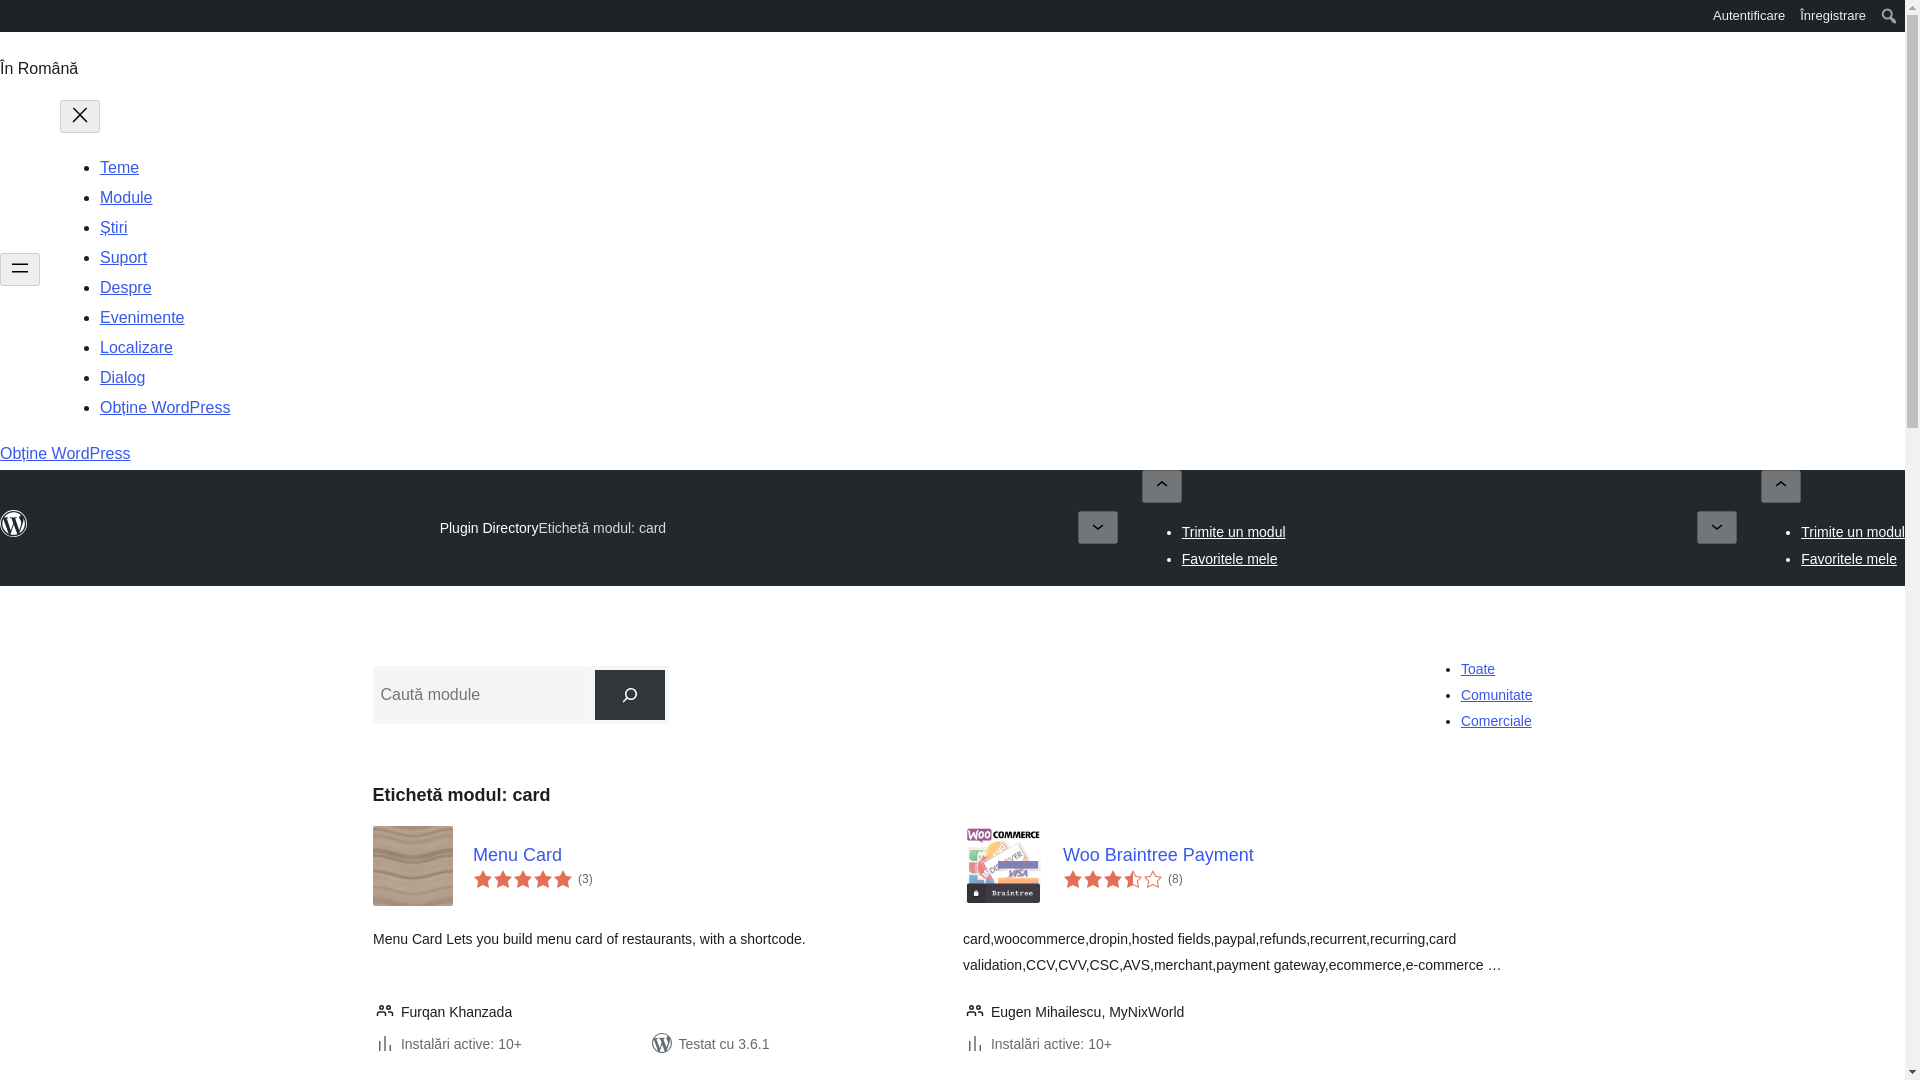  I want to click on WordPress.org, so click(14, 532).